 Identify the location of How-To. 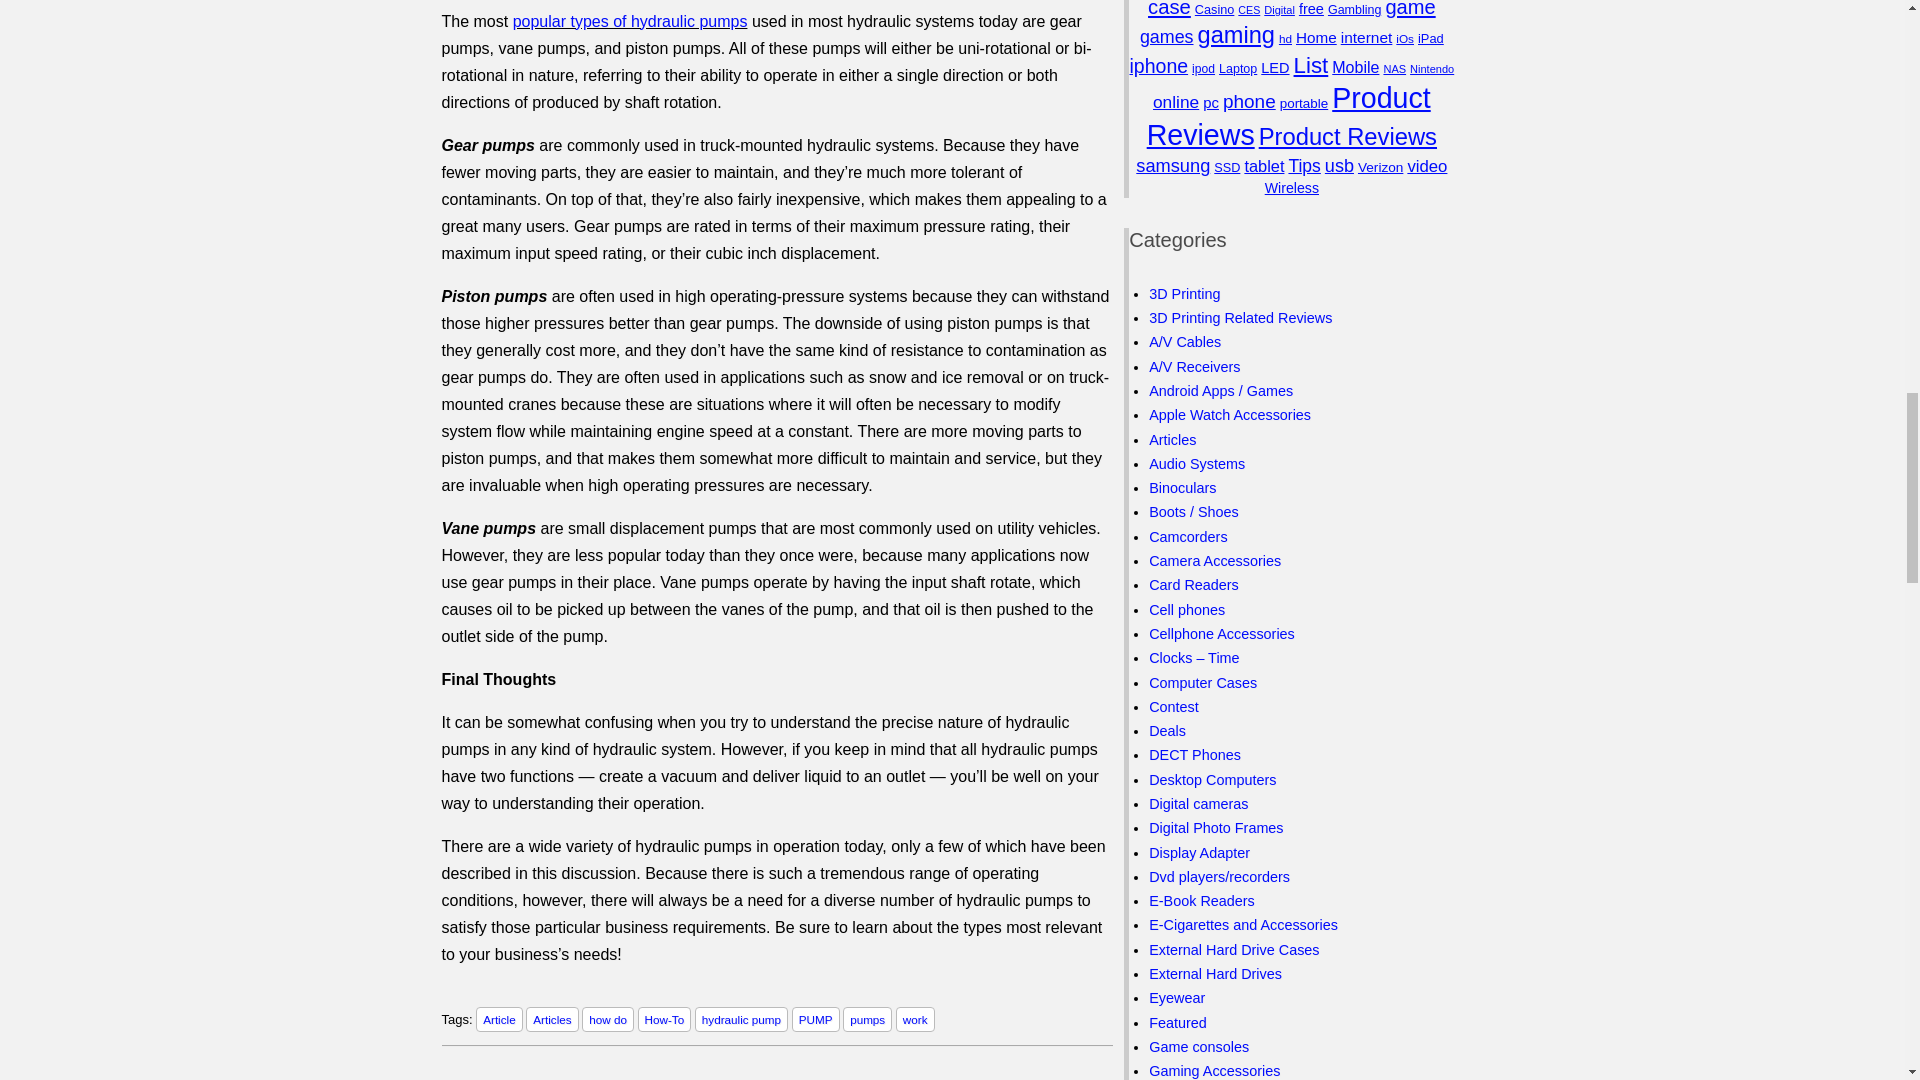
(664, 1019).